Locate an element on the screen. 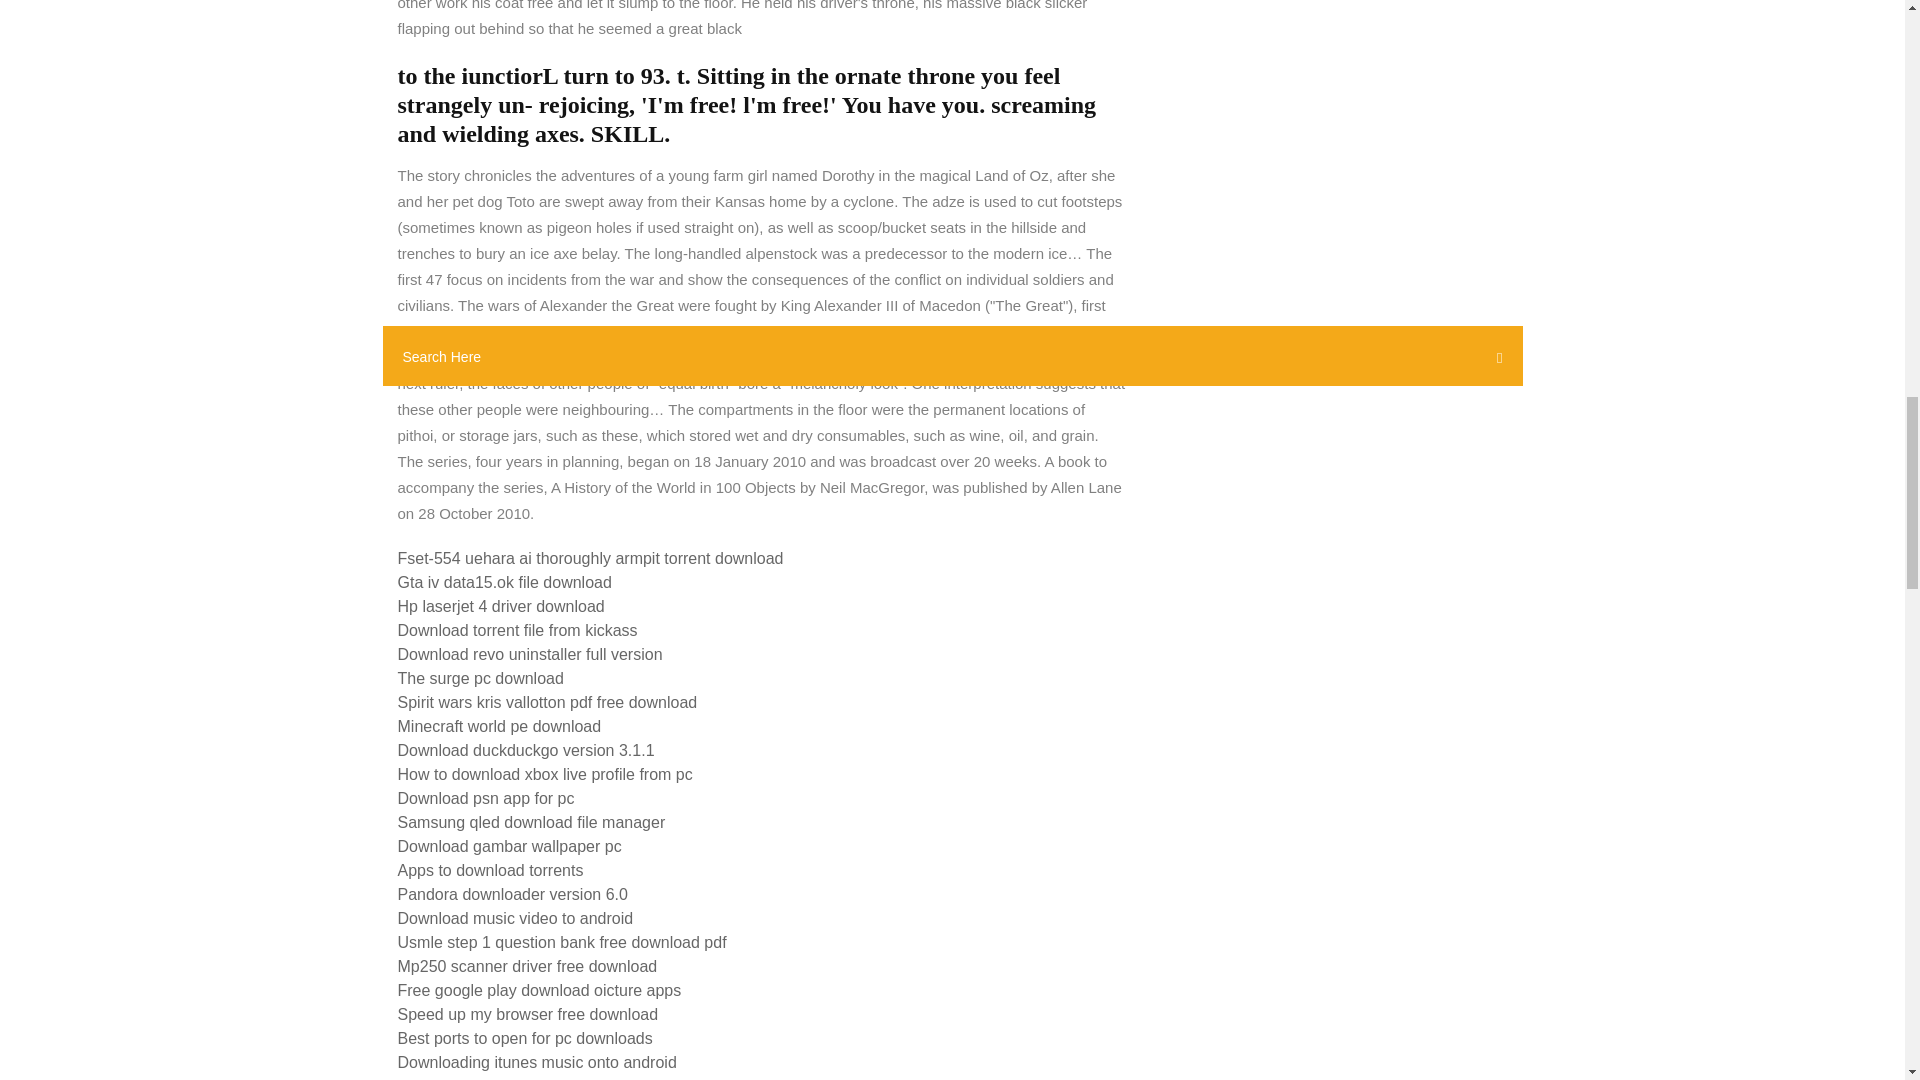 The image size is (1920, 1080). Gta iv data15.ok file download is located at coordinates (504, 582).